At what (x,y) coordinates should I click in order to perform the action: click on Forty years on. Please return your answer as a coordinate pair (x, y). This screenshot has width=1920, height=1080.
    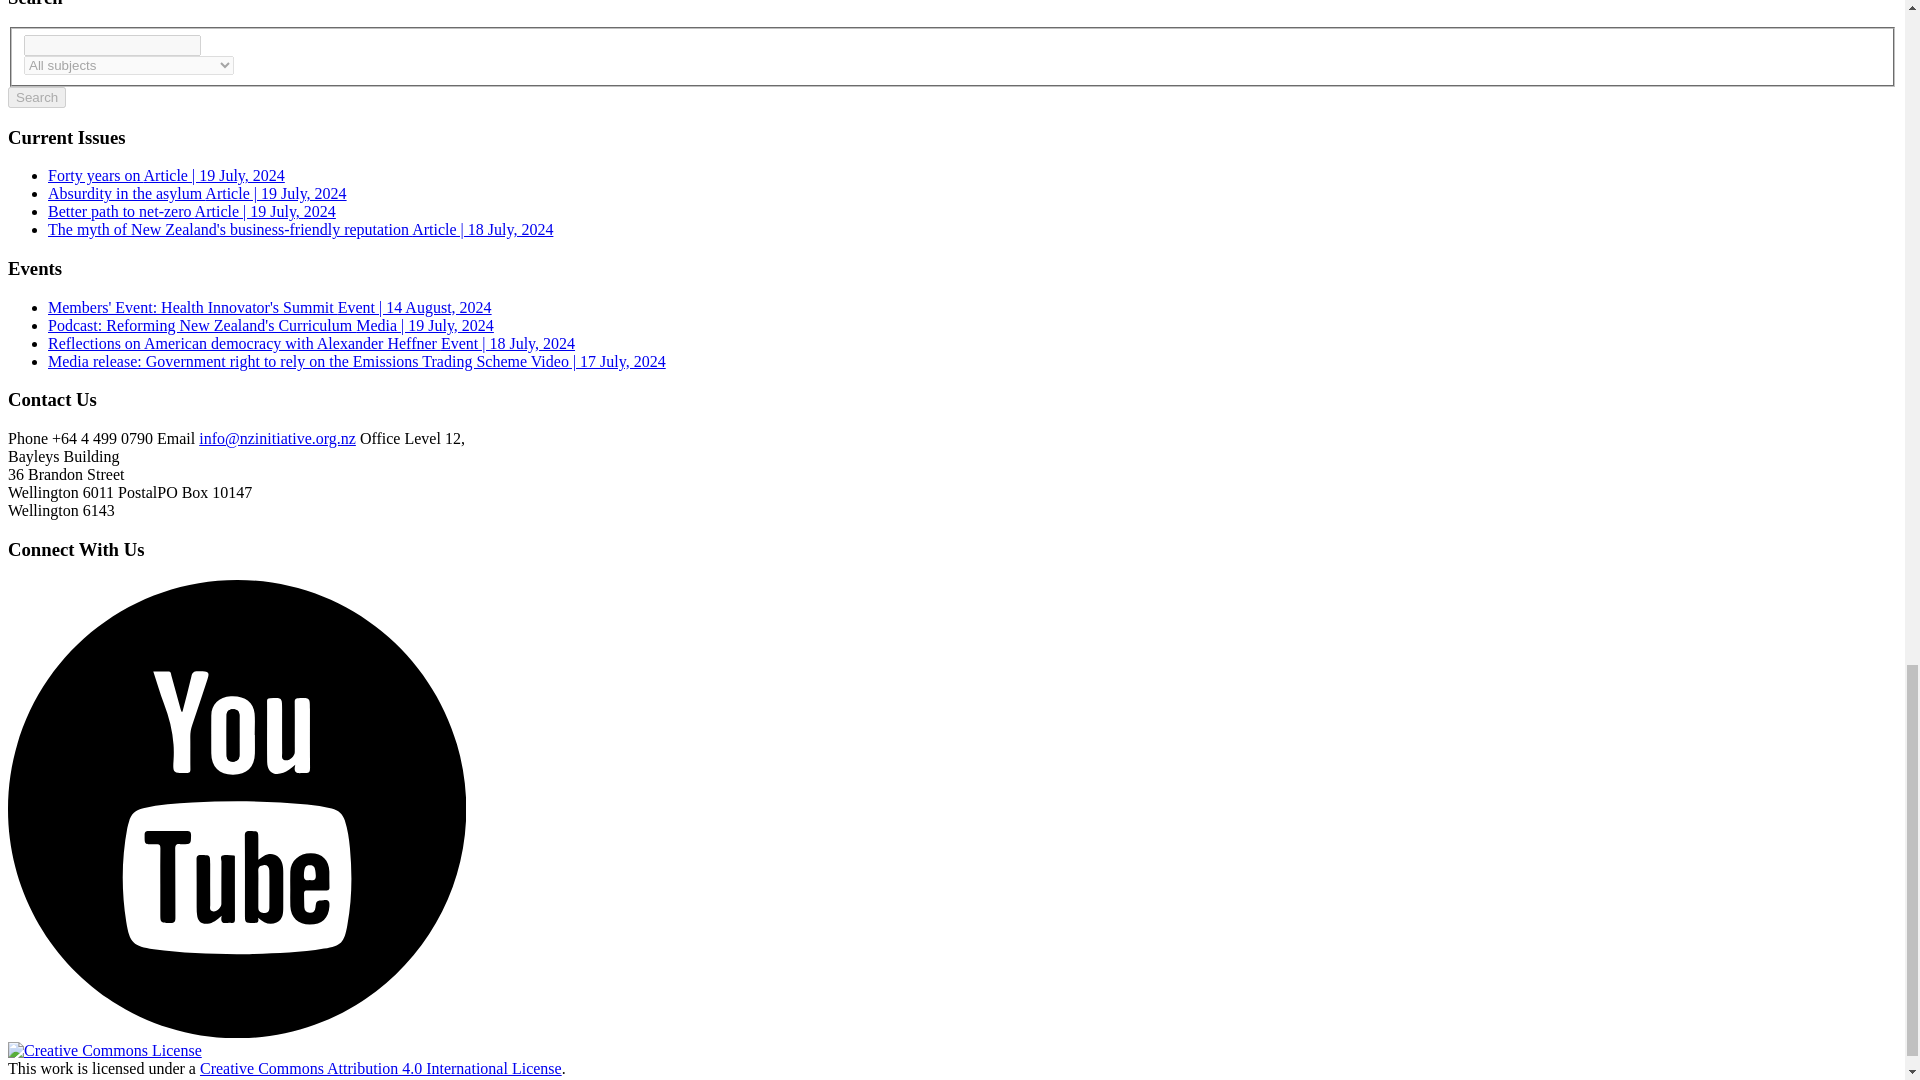
    Looking at the image, I should click on (166, 175).